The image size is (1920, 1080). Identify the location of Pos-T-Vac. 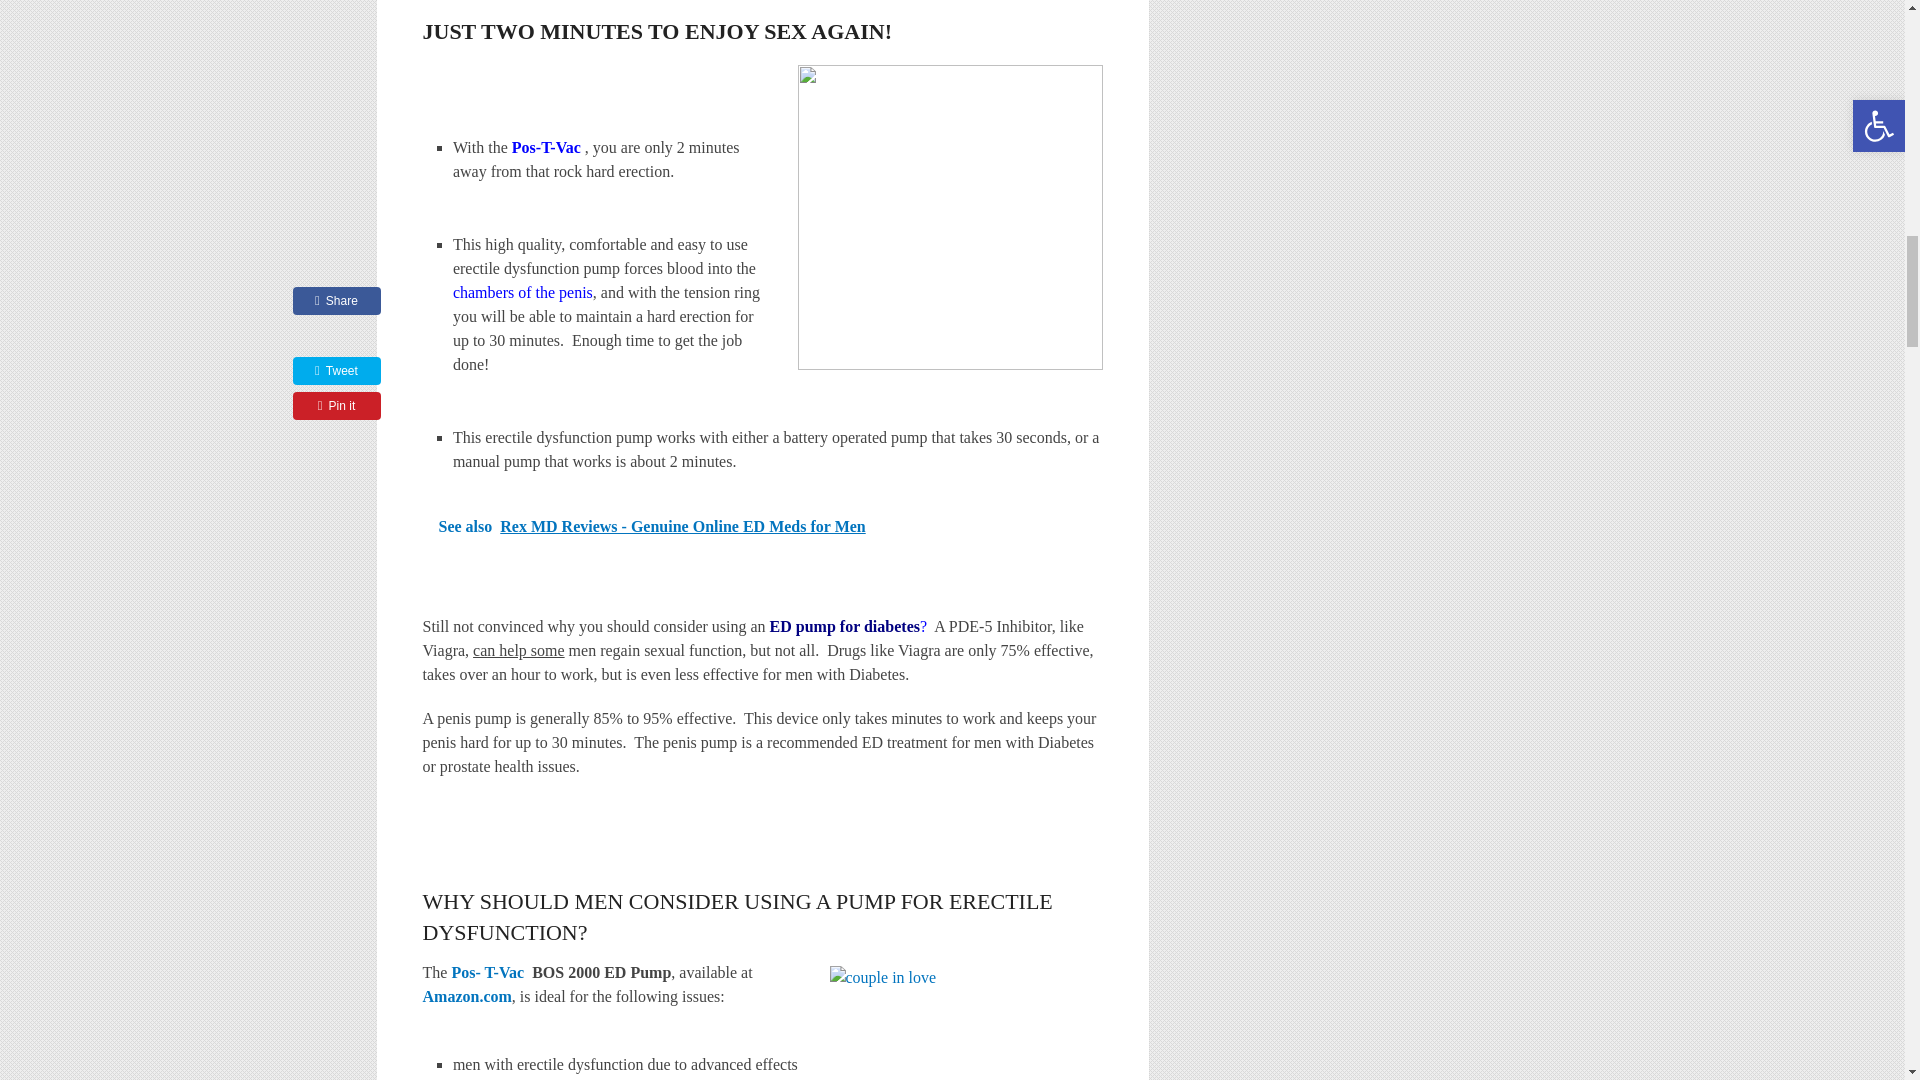
(548, 147).